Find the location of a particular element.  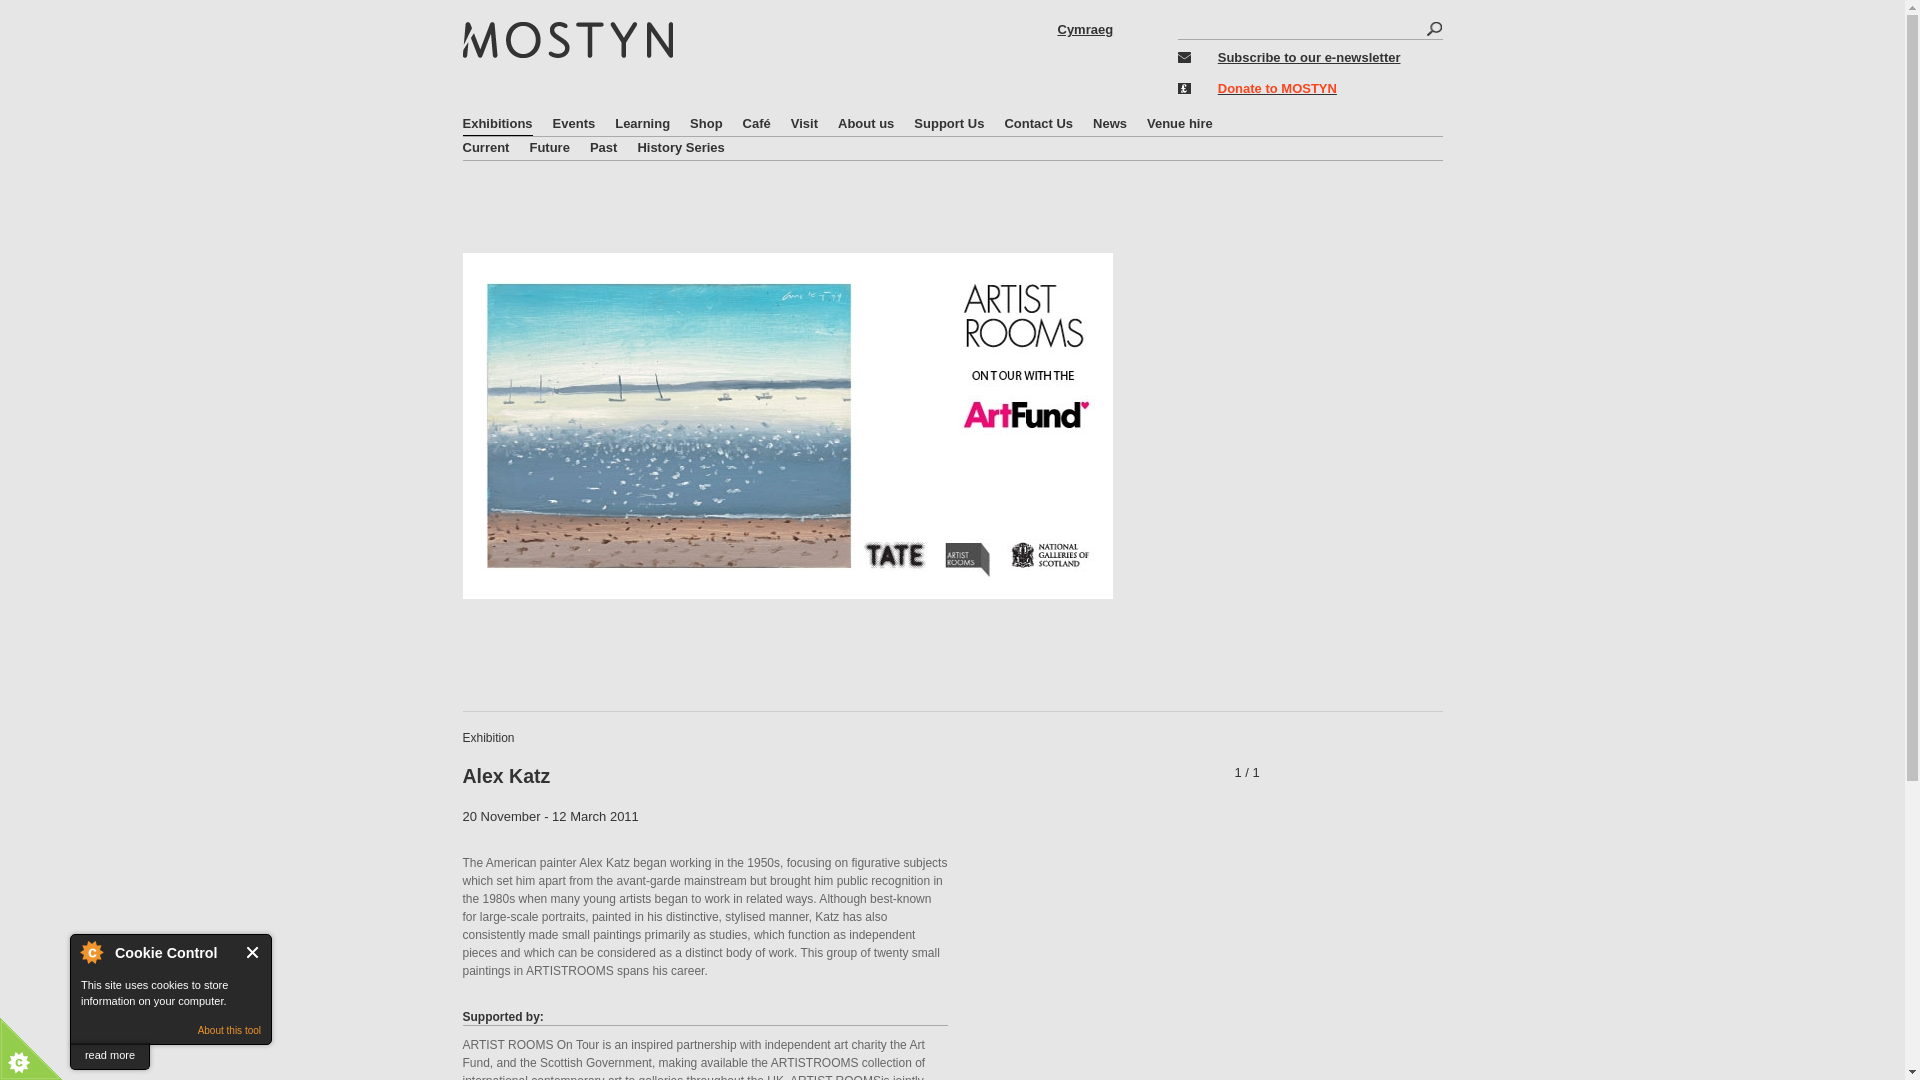

Past is located at coordinates (602, 147).